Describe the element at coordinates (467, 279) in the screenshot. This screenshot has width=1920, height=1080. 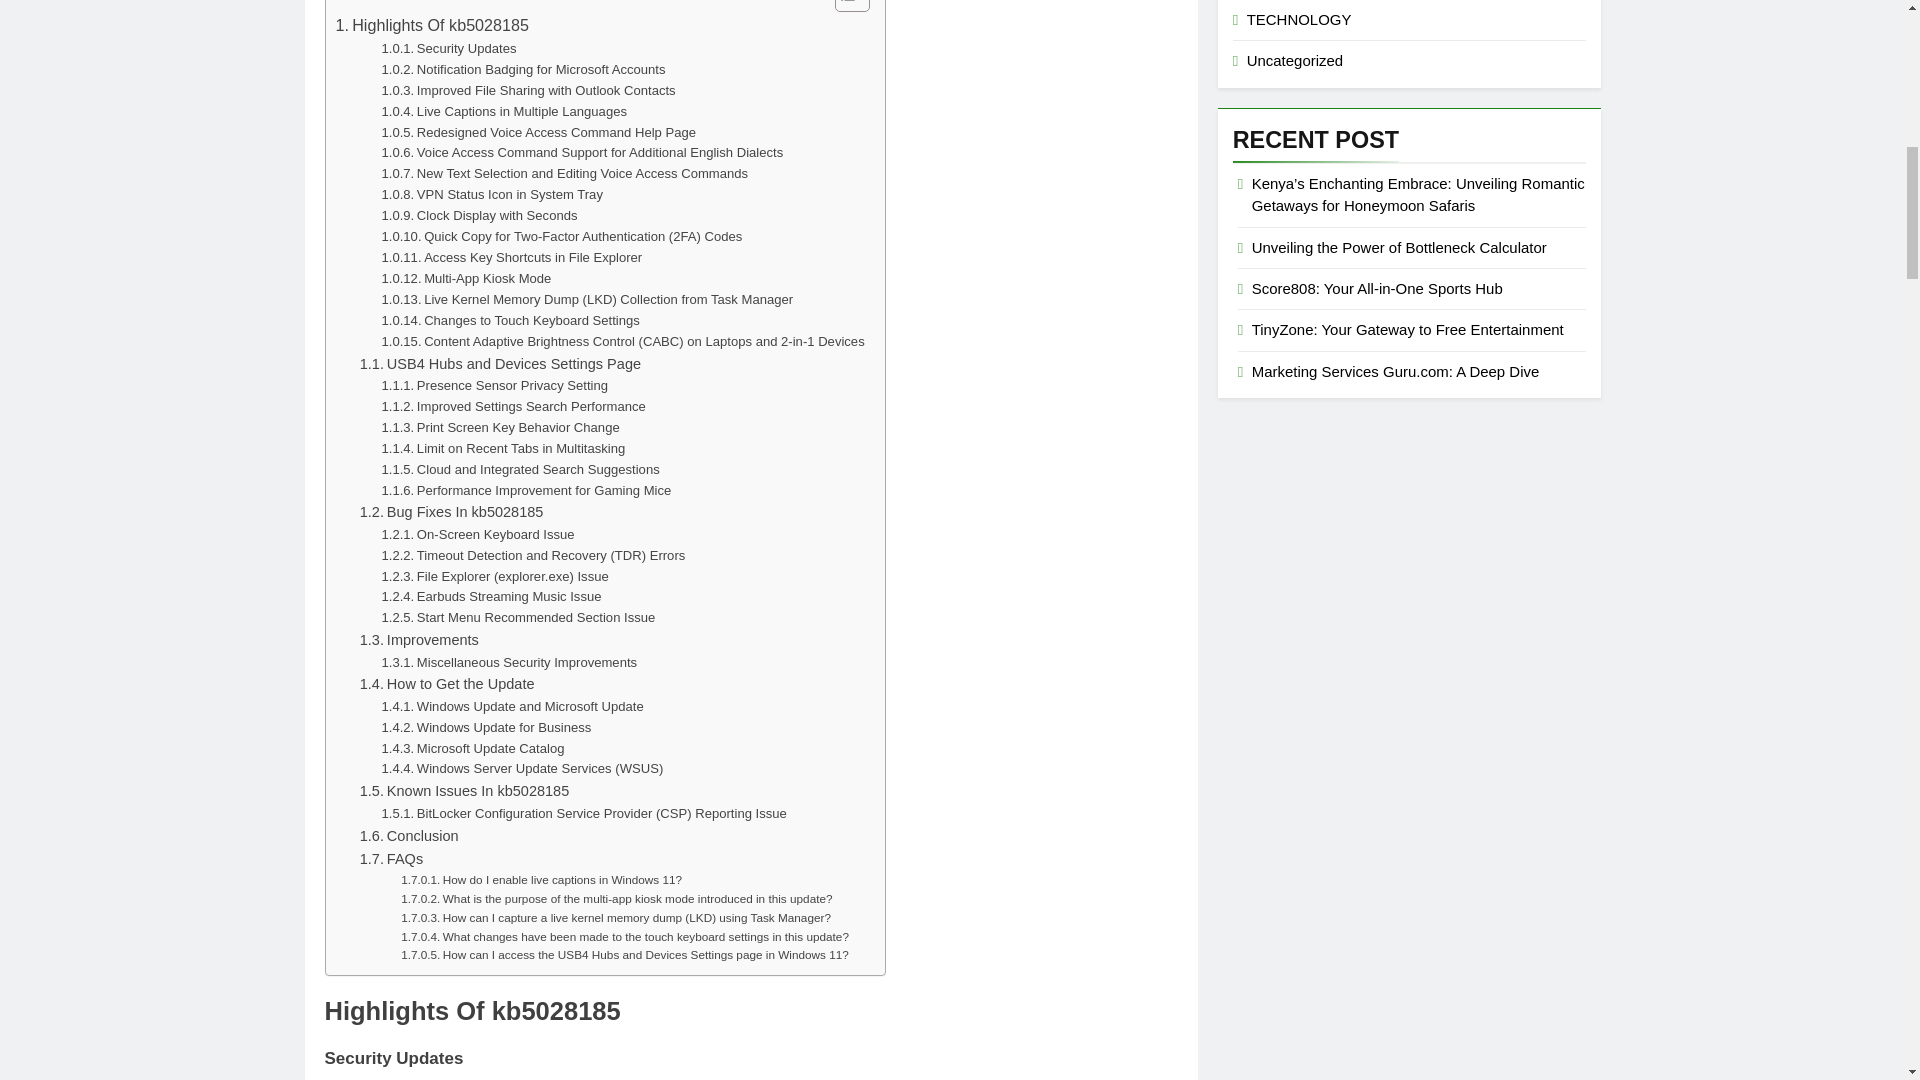
I see `Multi-App Kiosk Mode` at that location.